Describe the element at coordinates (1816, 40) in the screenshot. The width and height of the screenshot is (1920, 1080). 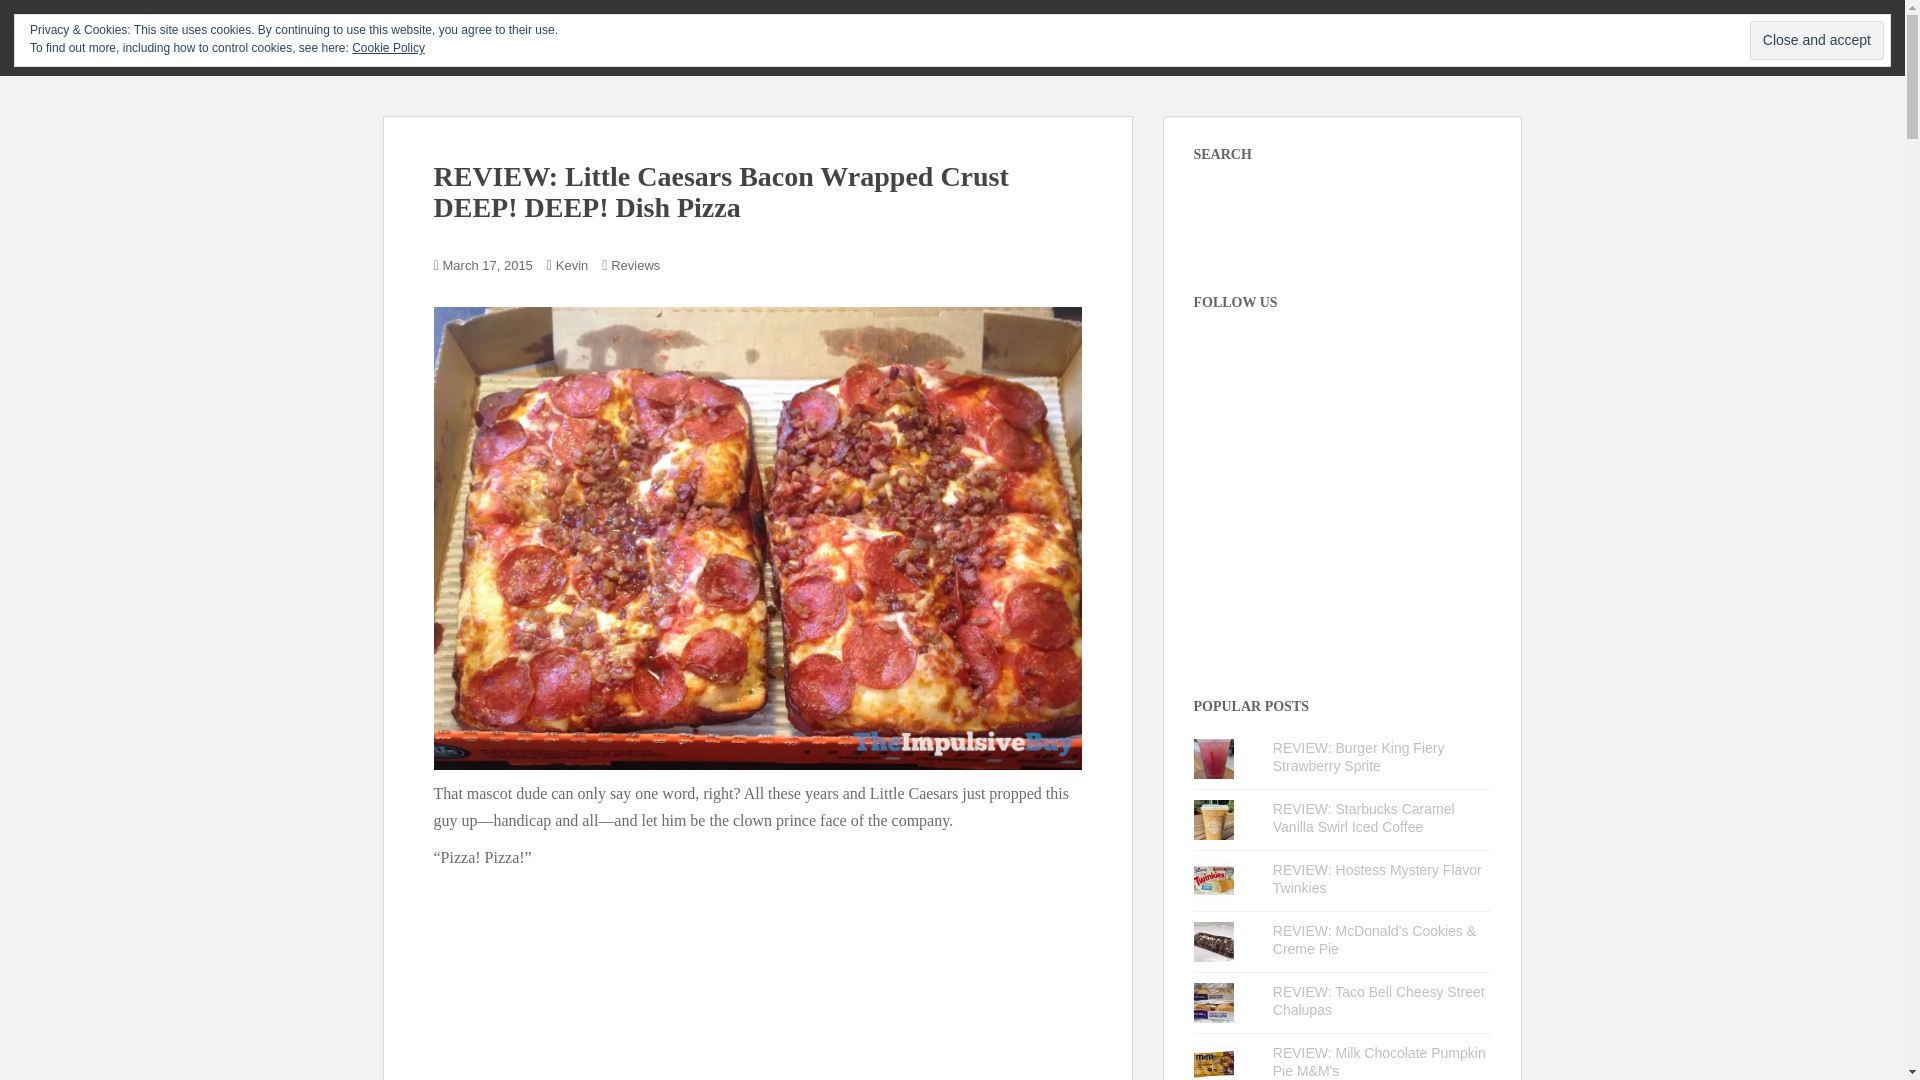
I see `Close and accept` at that location.